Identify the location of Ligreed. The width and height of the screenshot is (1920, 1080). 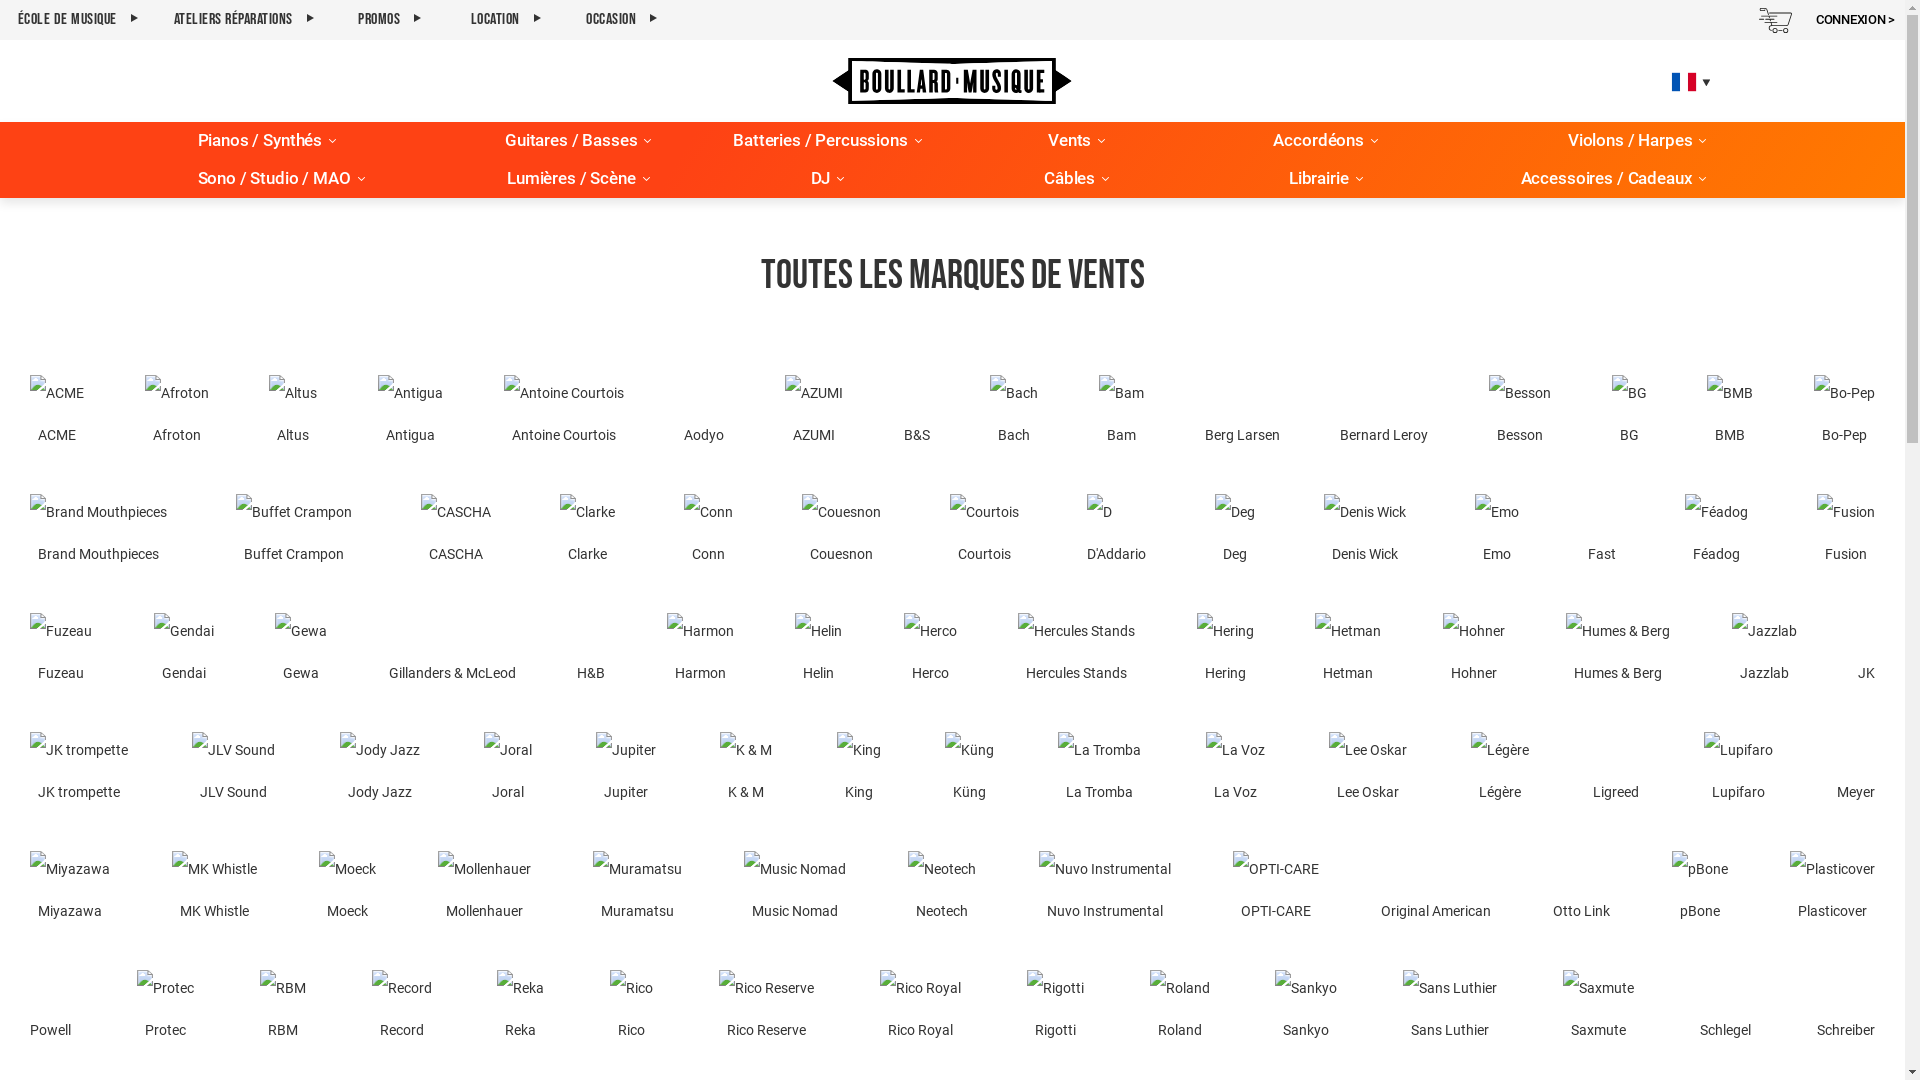
(1616, 772).